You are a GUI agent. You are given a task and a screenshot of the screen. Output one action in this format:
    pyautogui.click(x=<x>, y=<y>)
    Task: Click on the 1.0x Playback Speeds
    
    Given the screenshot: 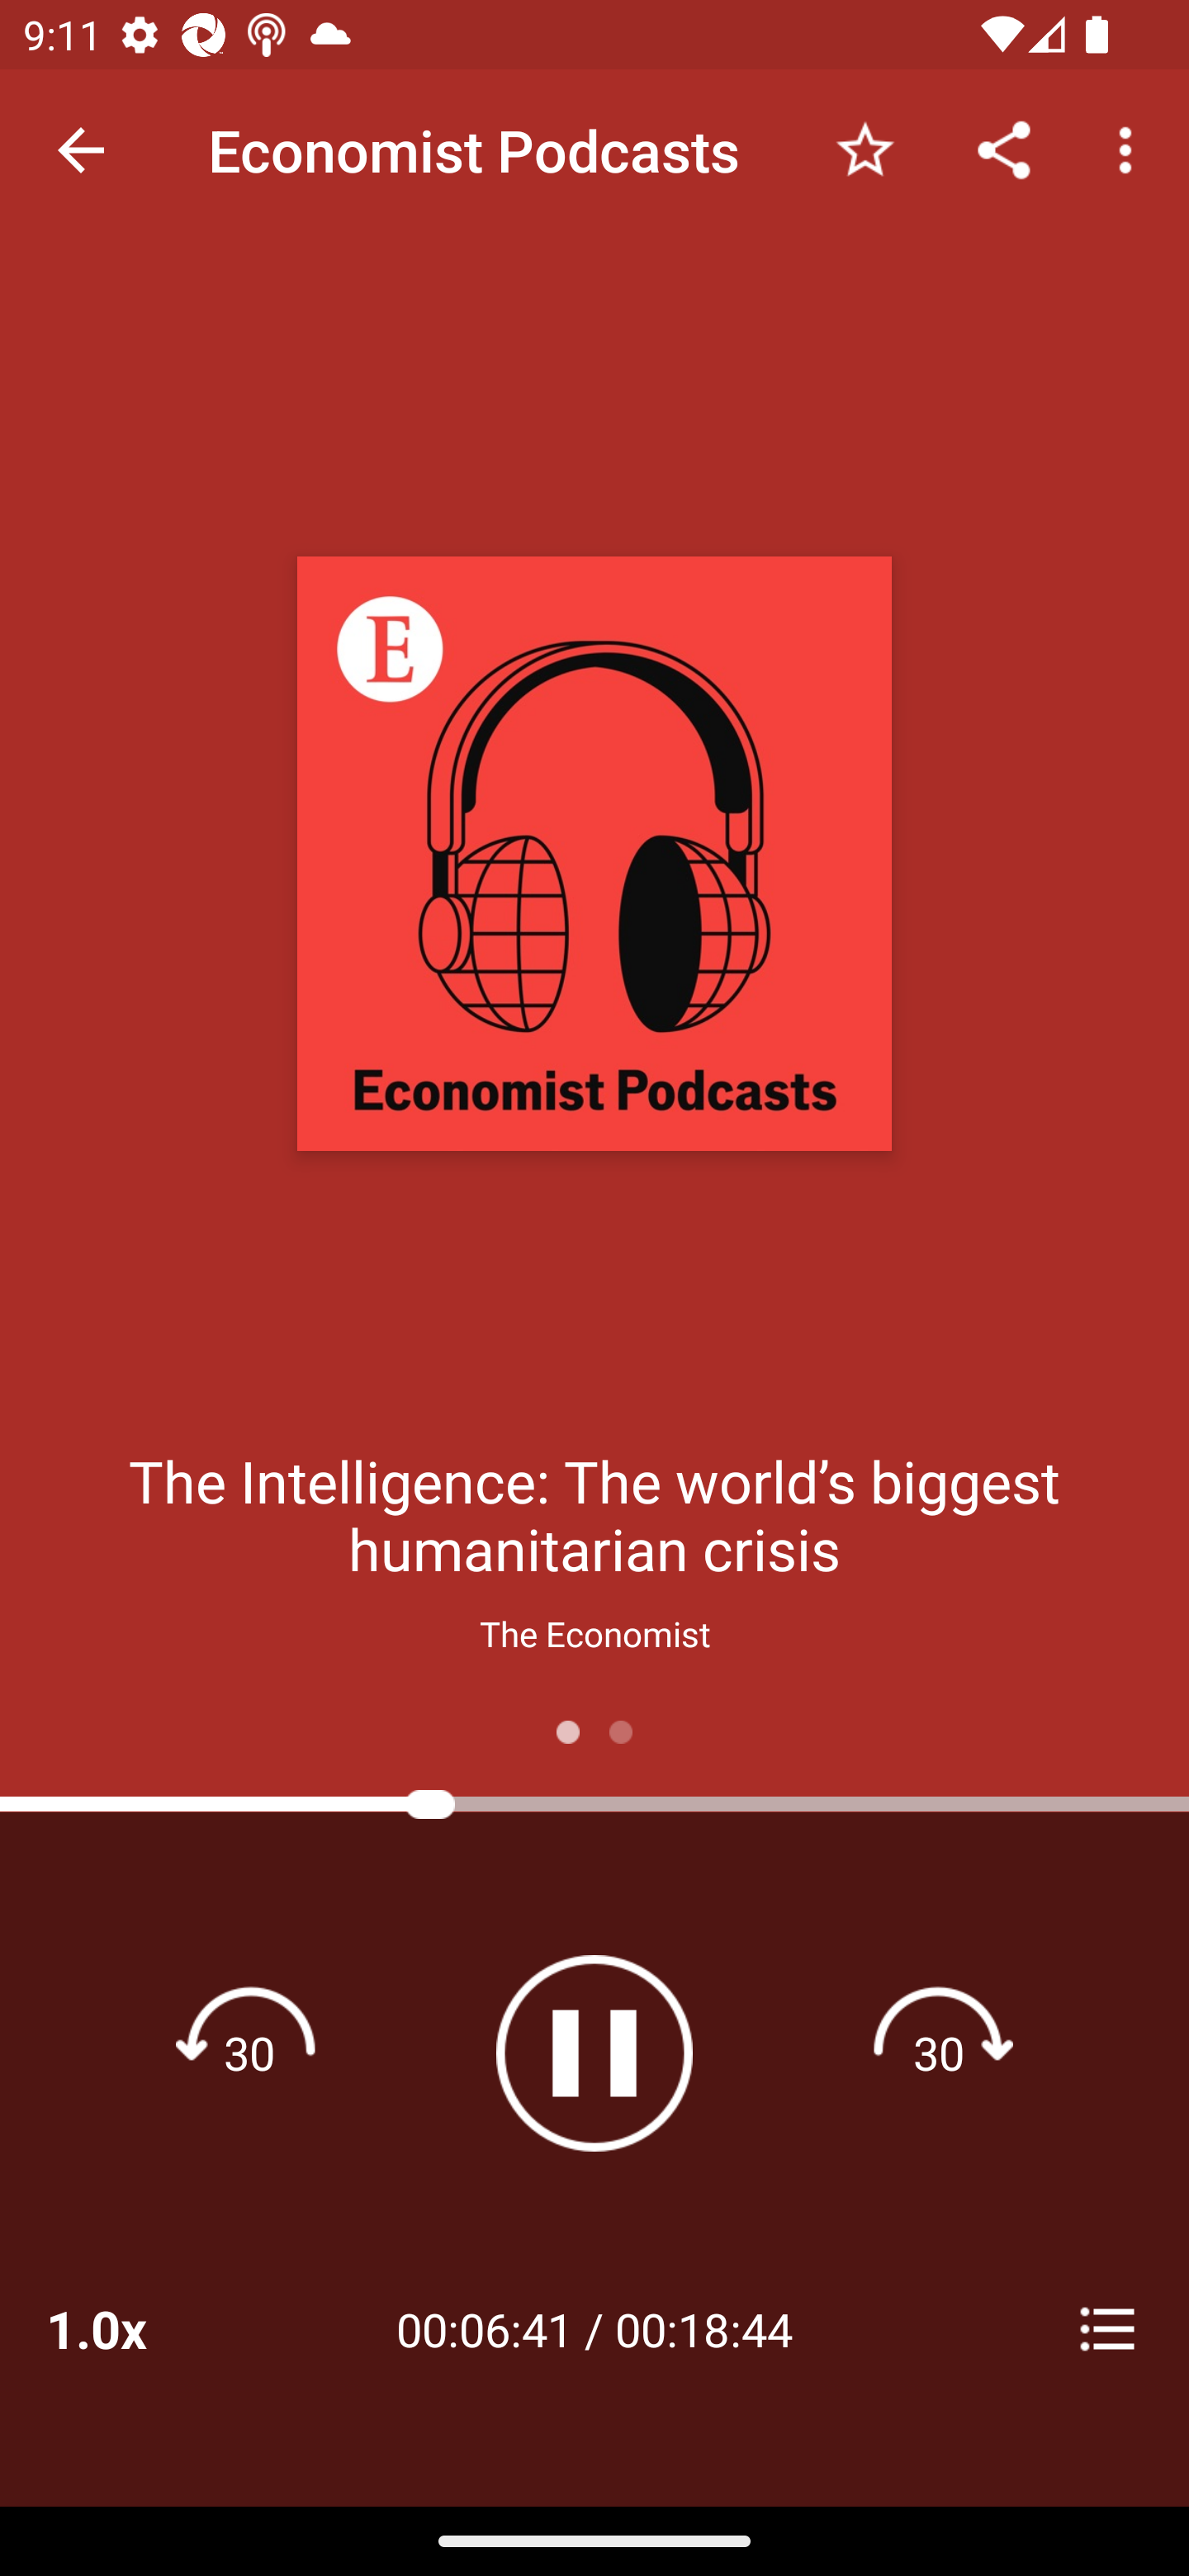 What is the action you would take?
    pyautogui.click(x=139, y=2328)
    